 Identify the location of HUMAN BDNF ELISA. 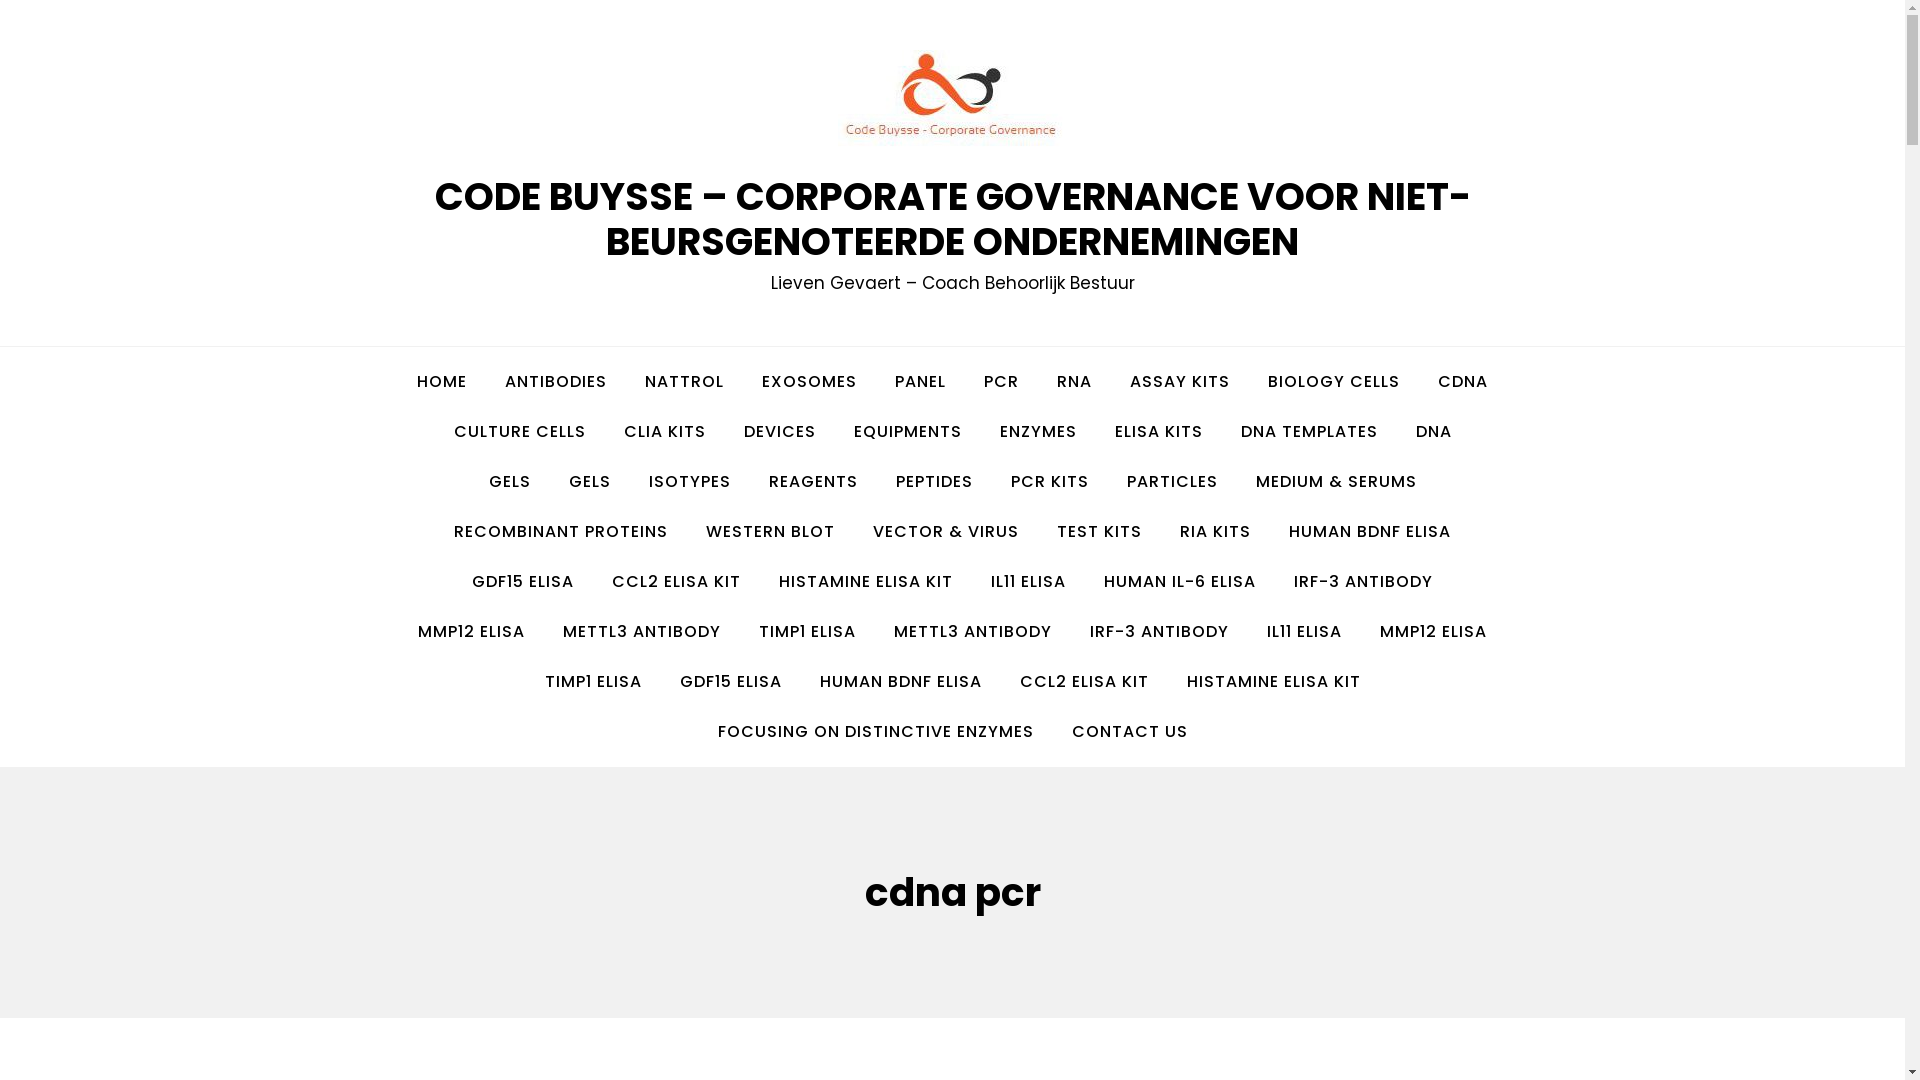
(900, 682).